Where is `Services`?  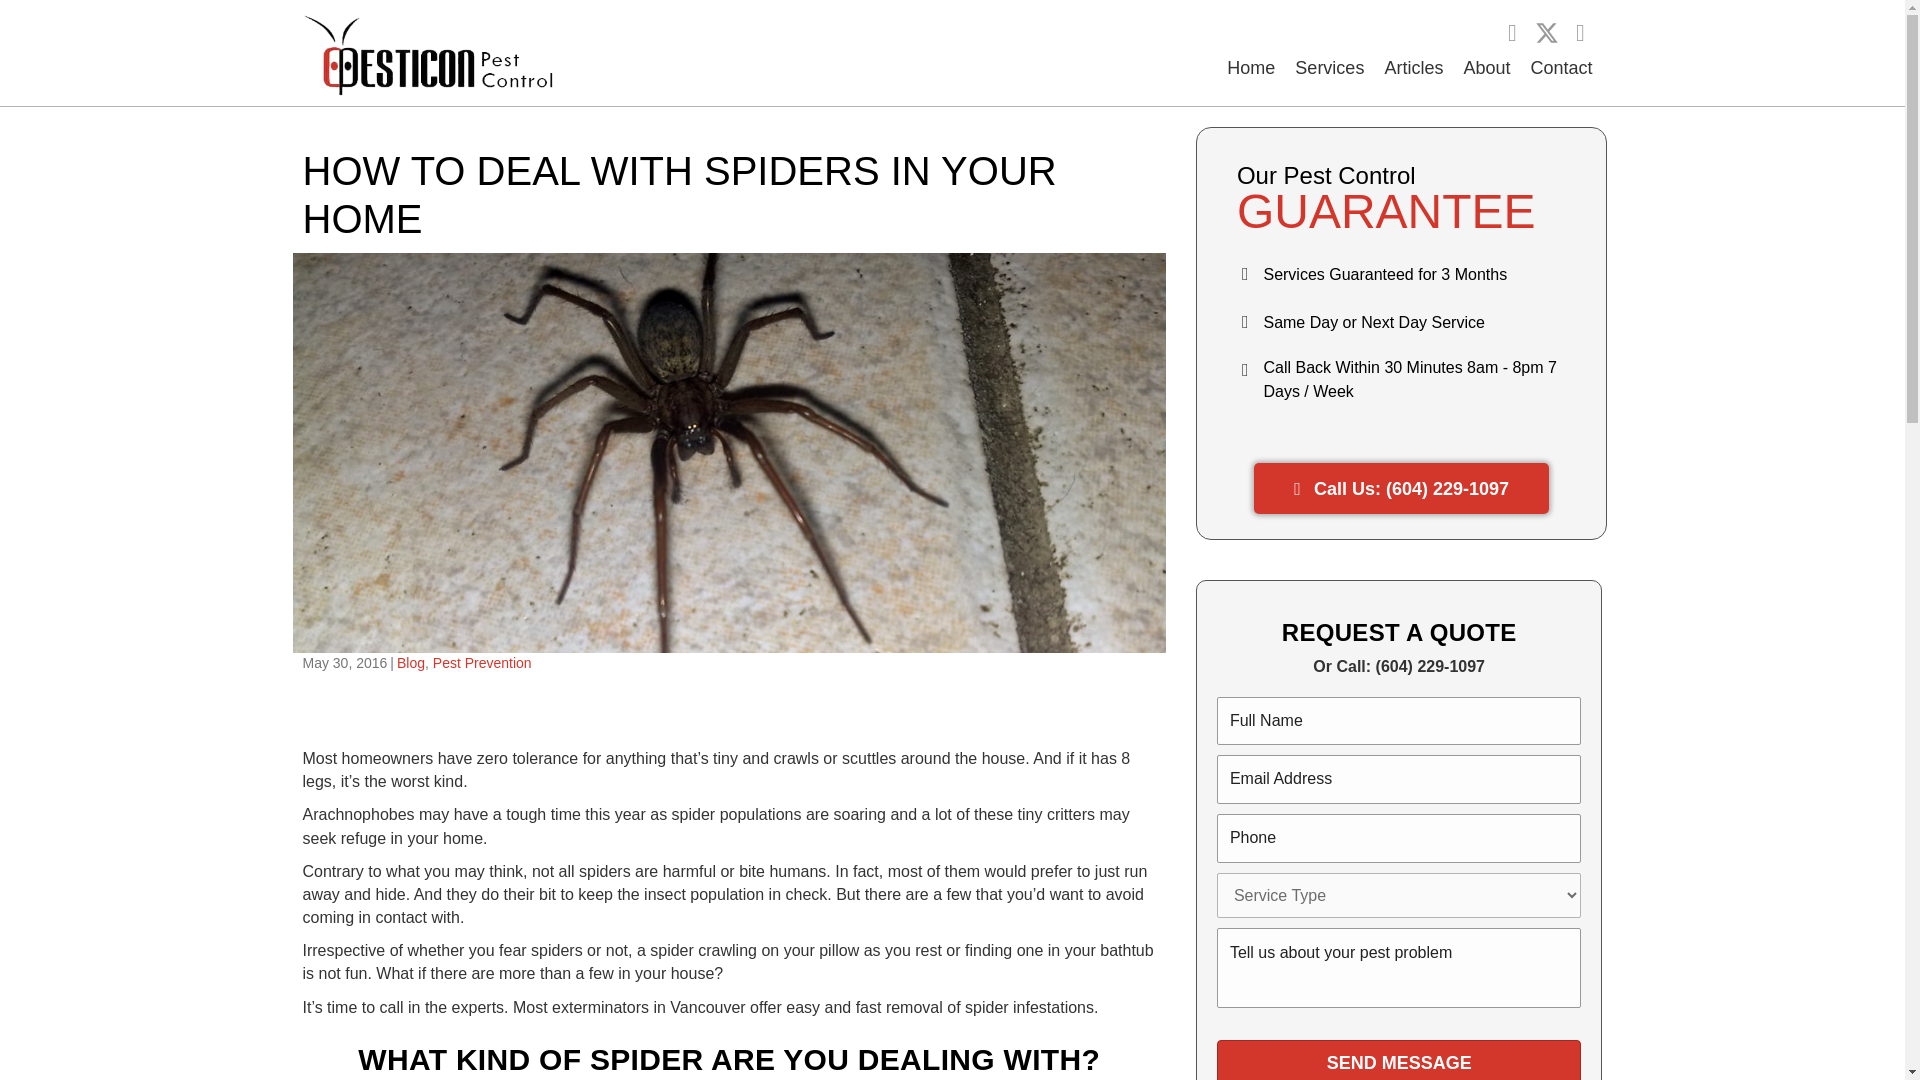 Services is located at coordinates (1329, 68).